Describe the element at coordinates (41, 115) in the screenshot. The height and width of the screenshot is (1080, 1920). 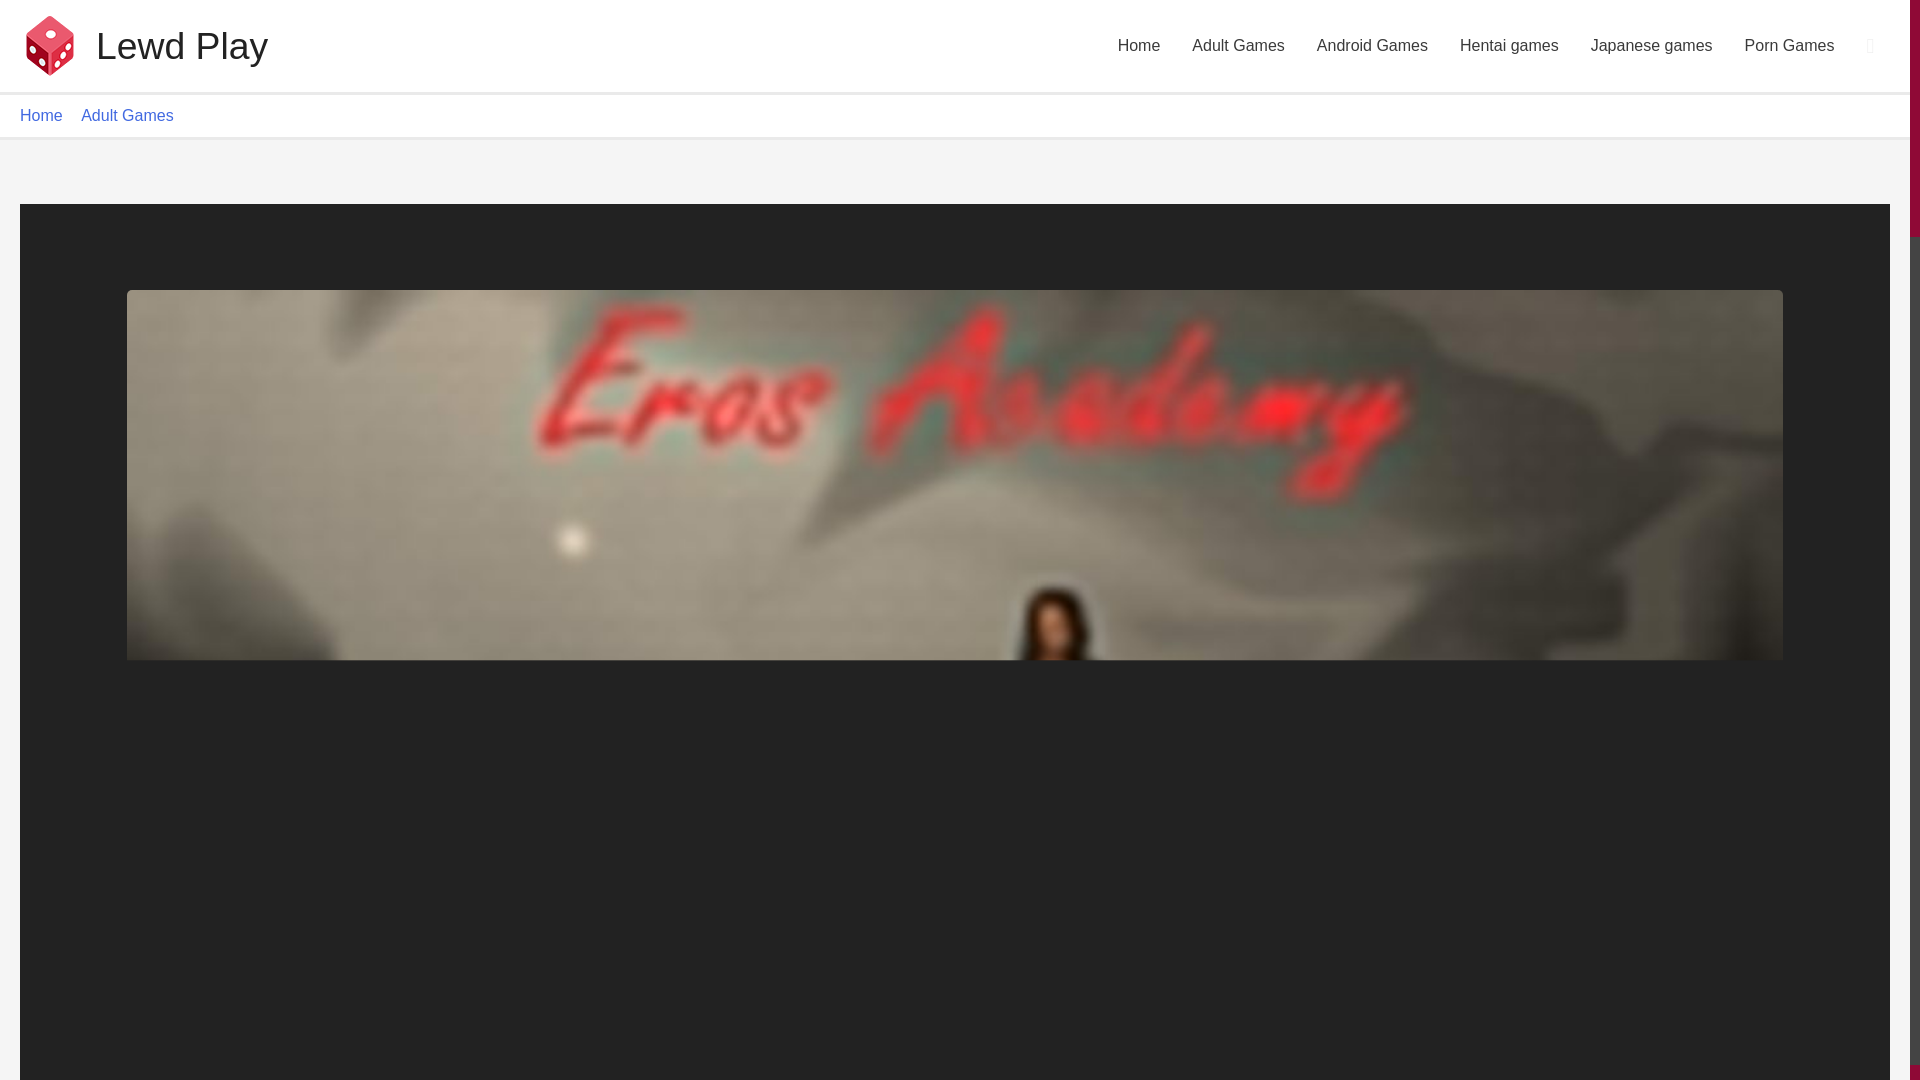
I see `Home` at that location.